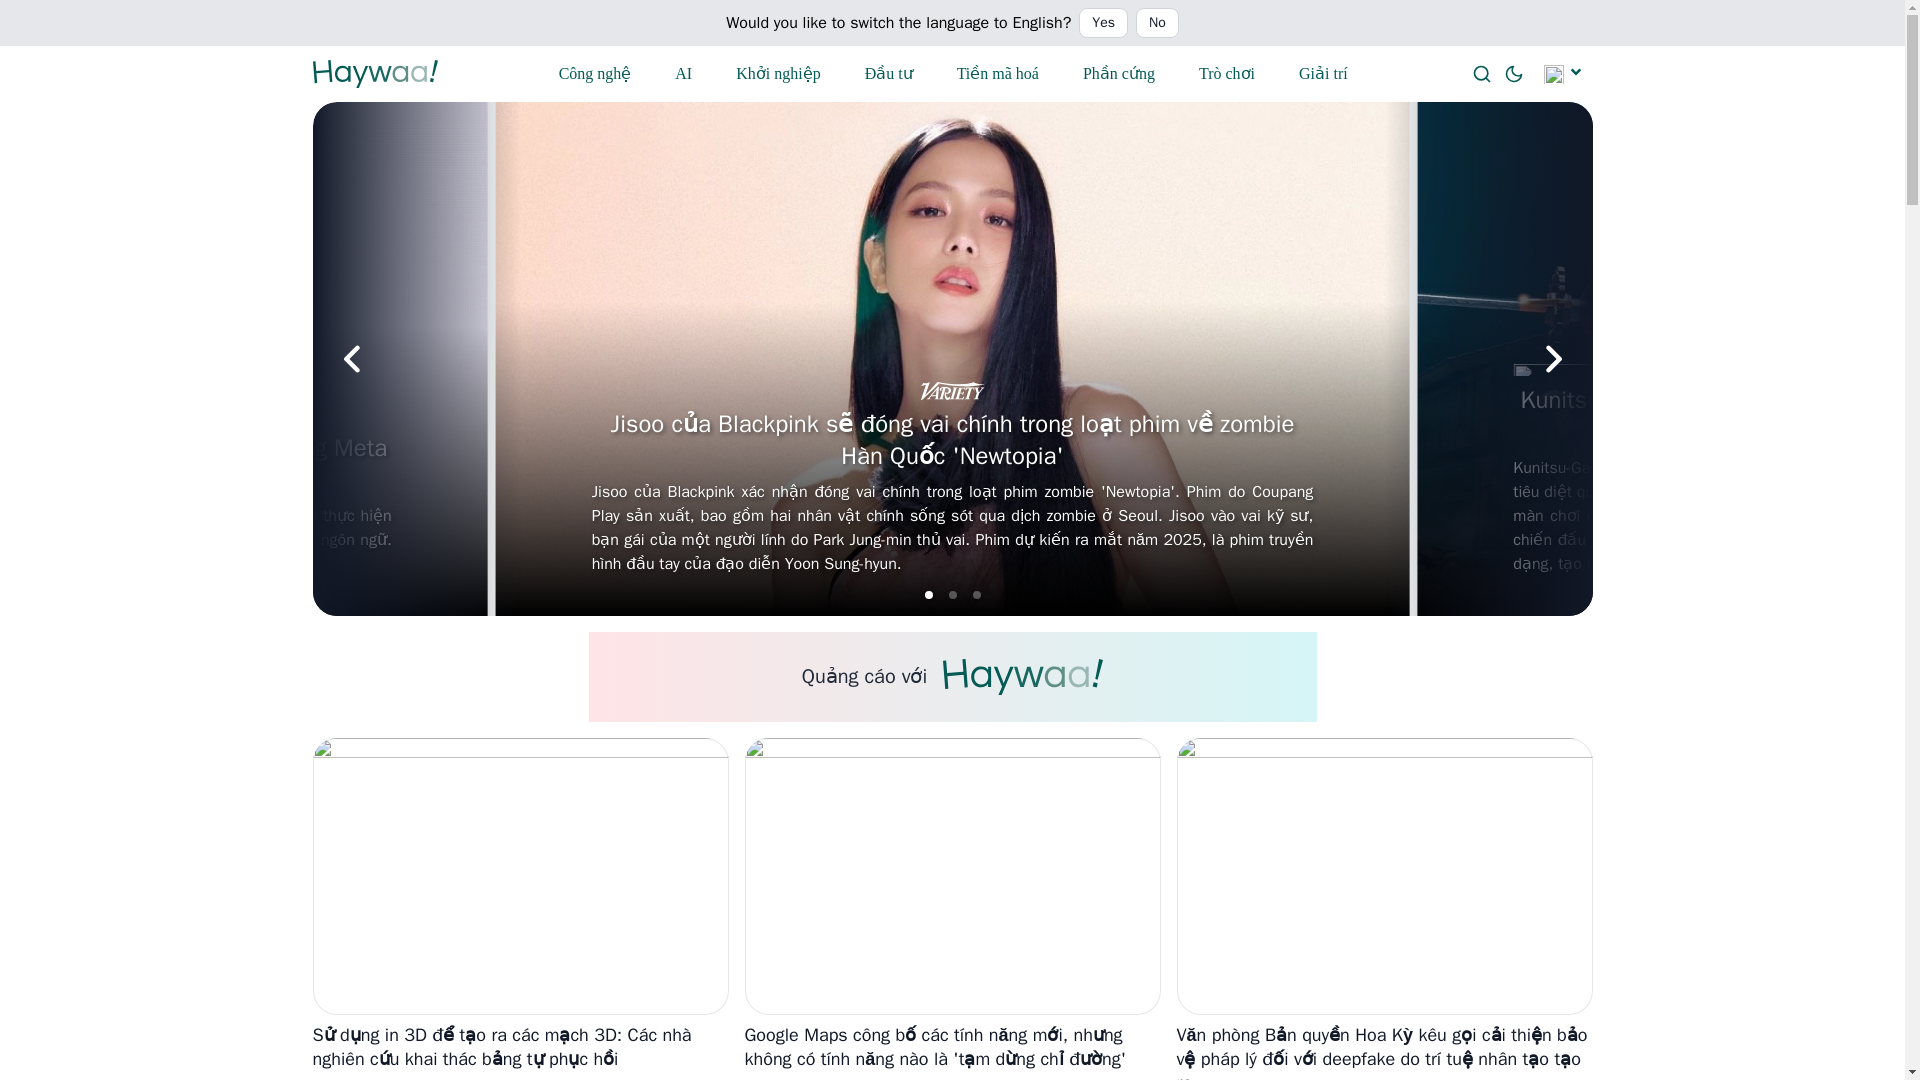  What do you see at coordinates (1157, 22) in the screenshot?
I see `No` at bounding box center [1157, 22].